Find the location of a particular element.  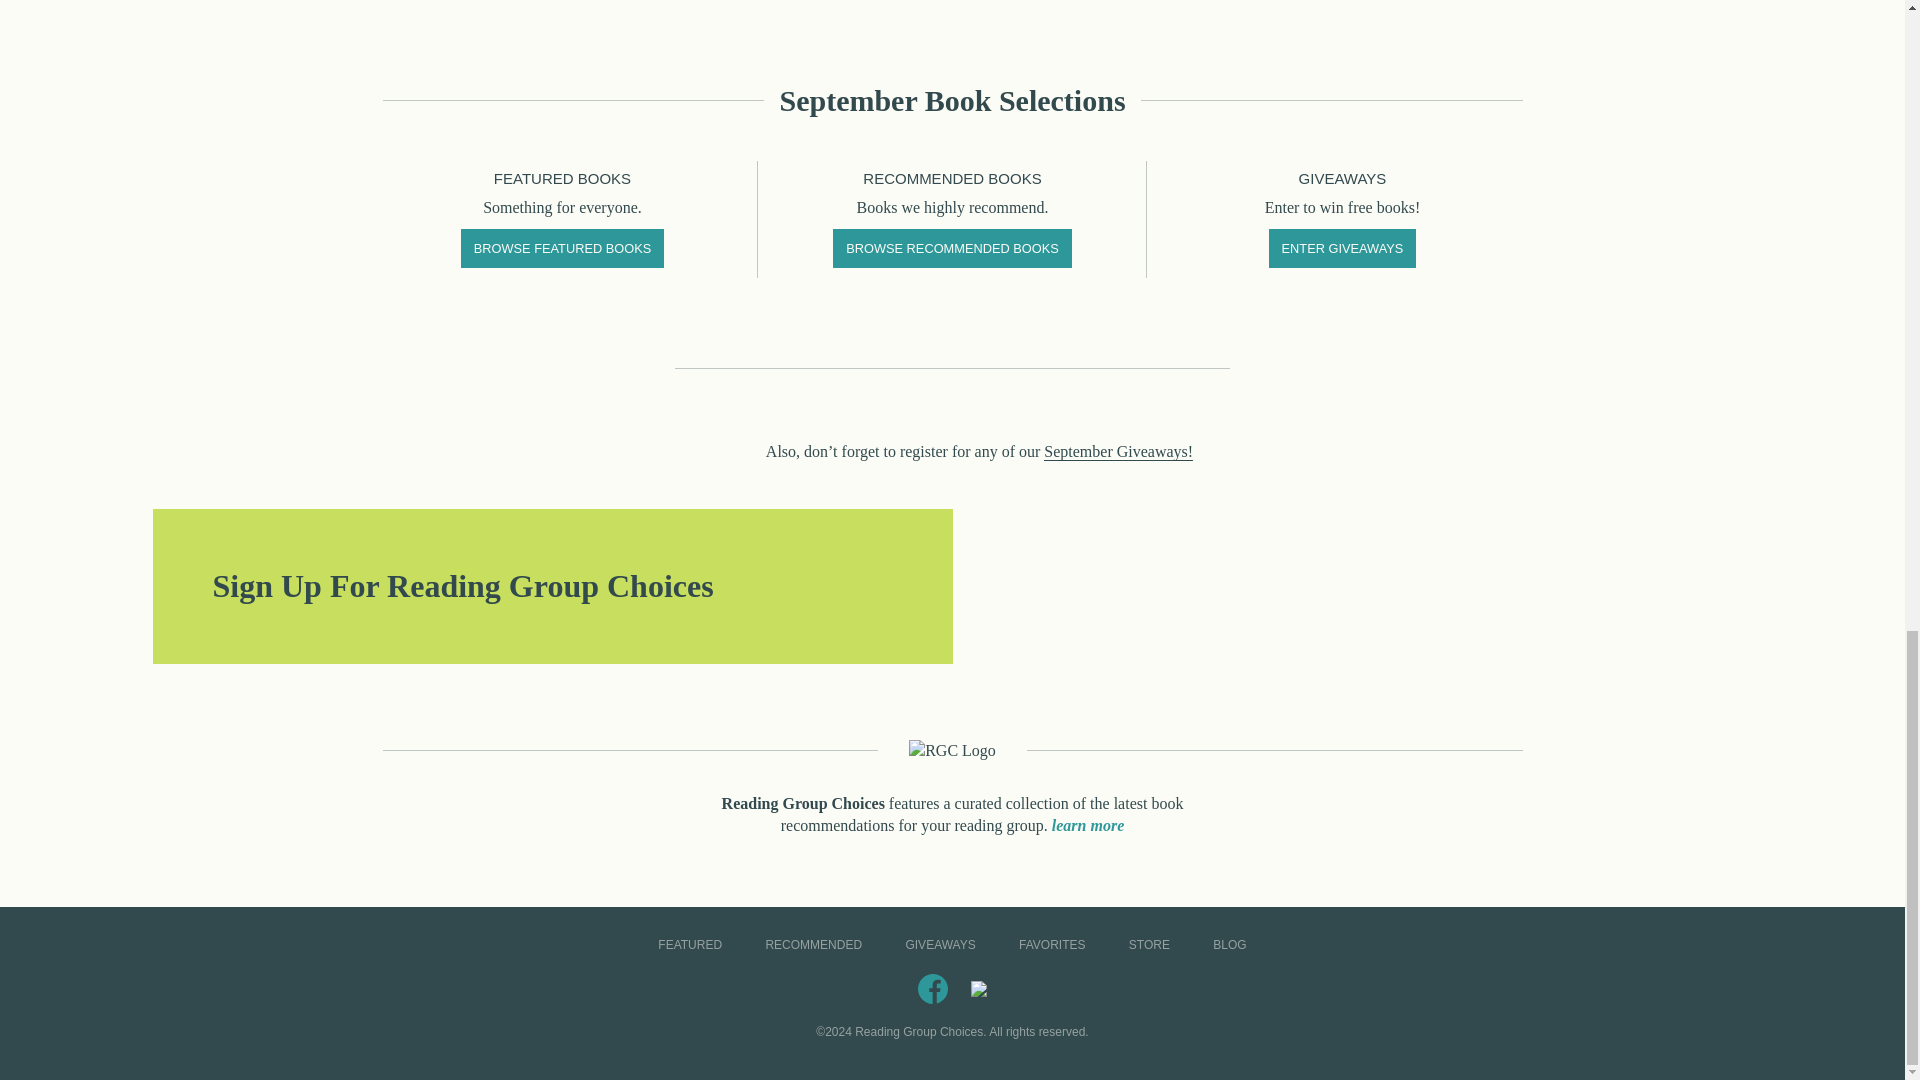

BROWSE FEATURED BOOKS is located at coordinates (562, 248).